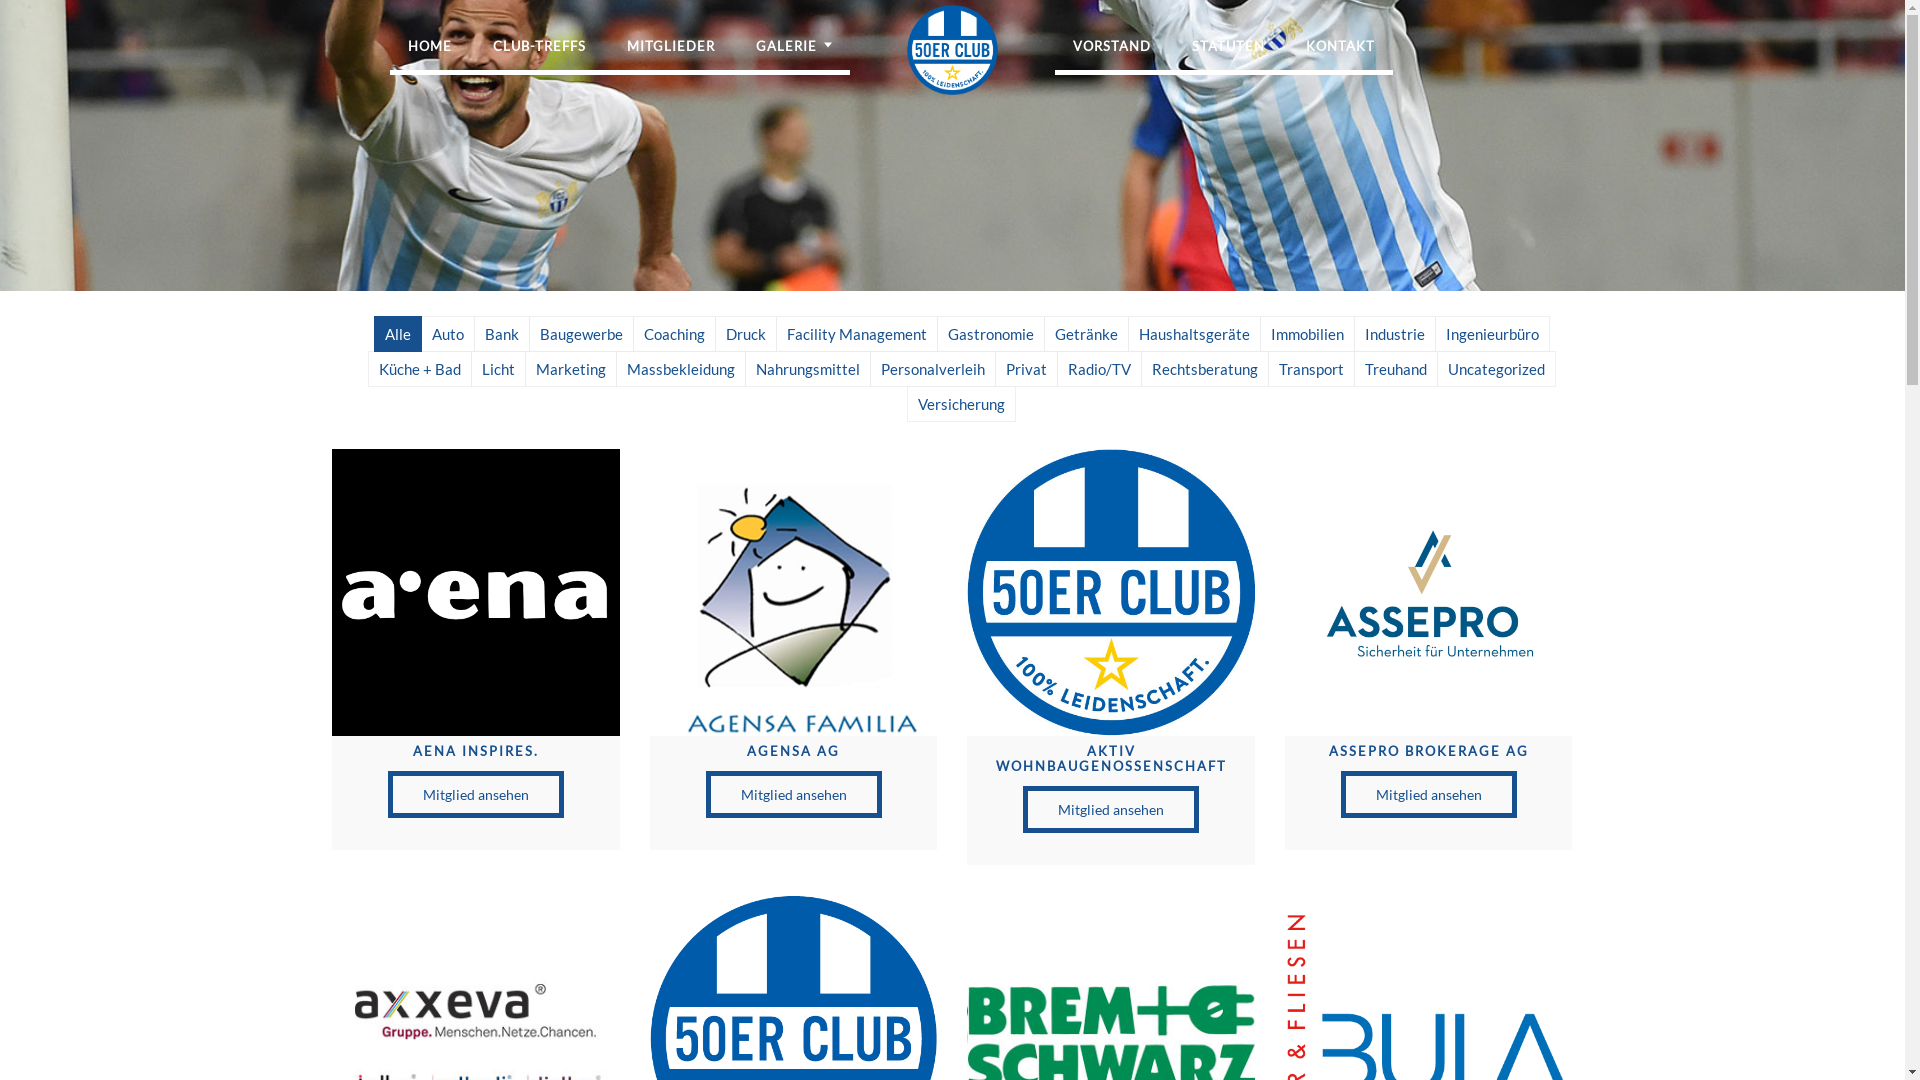 The height and width of the screenshot is (1080, 1920). I want to click on STATUTEN, so click(1228, 46).